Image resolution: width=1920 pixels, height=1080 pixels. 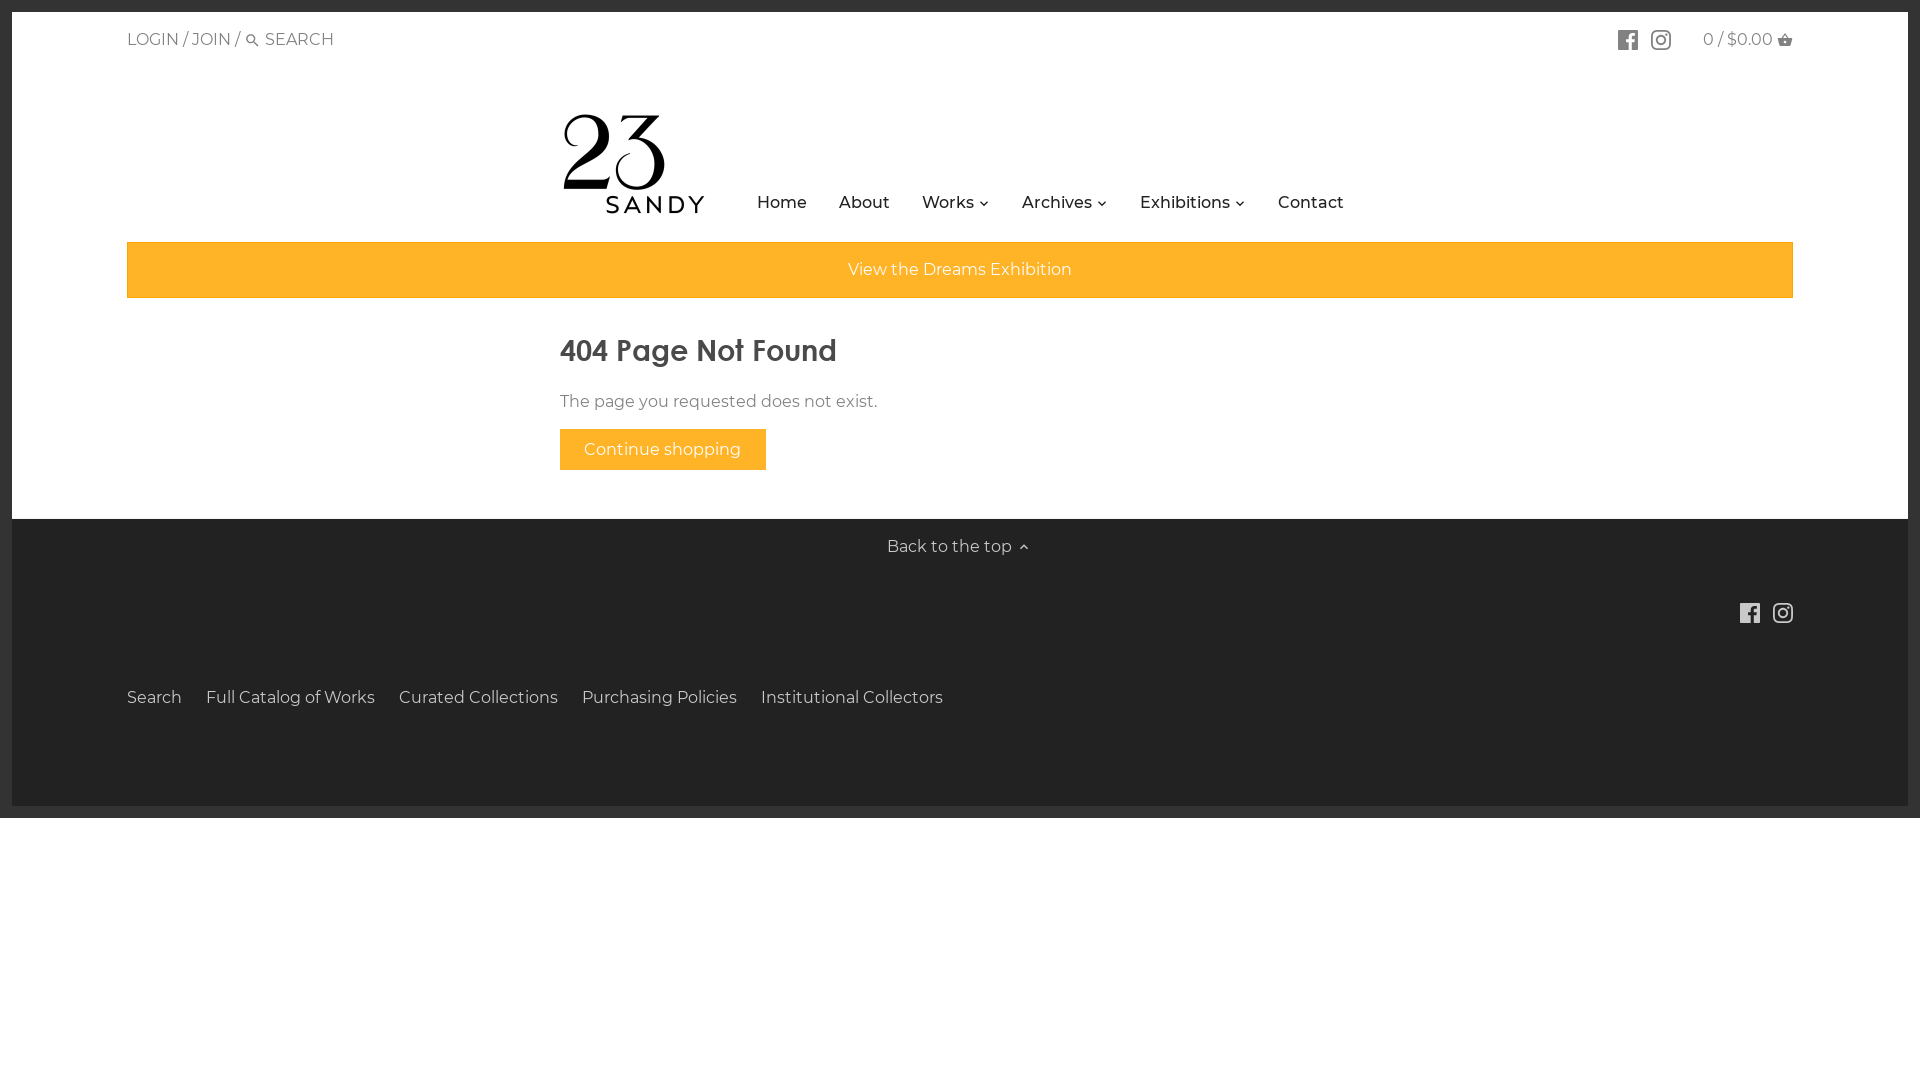 What do you see at coordinates (852, 698) in the screenshot?
I see `Institutional Collectors` at bounding box center [852, 698].